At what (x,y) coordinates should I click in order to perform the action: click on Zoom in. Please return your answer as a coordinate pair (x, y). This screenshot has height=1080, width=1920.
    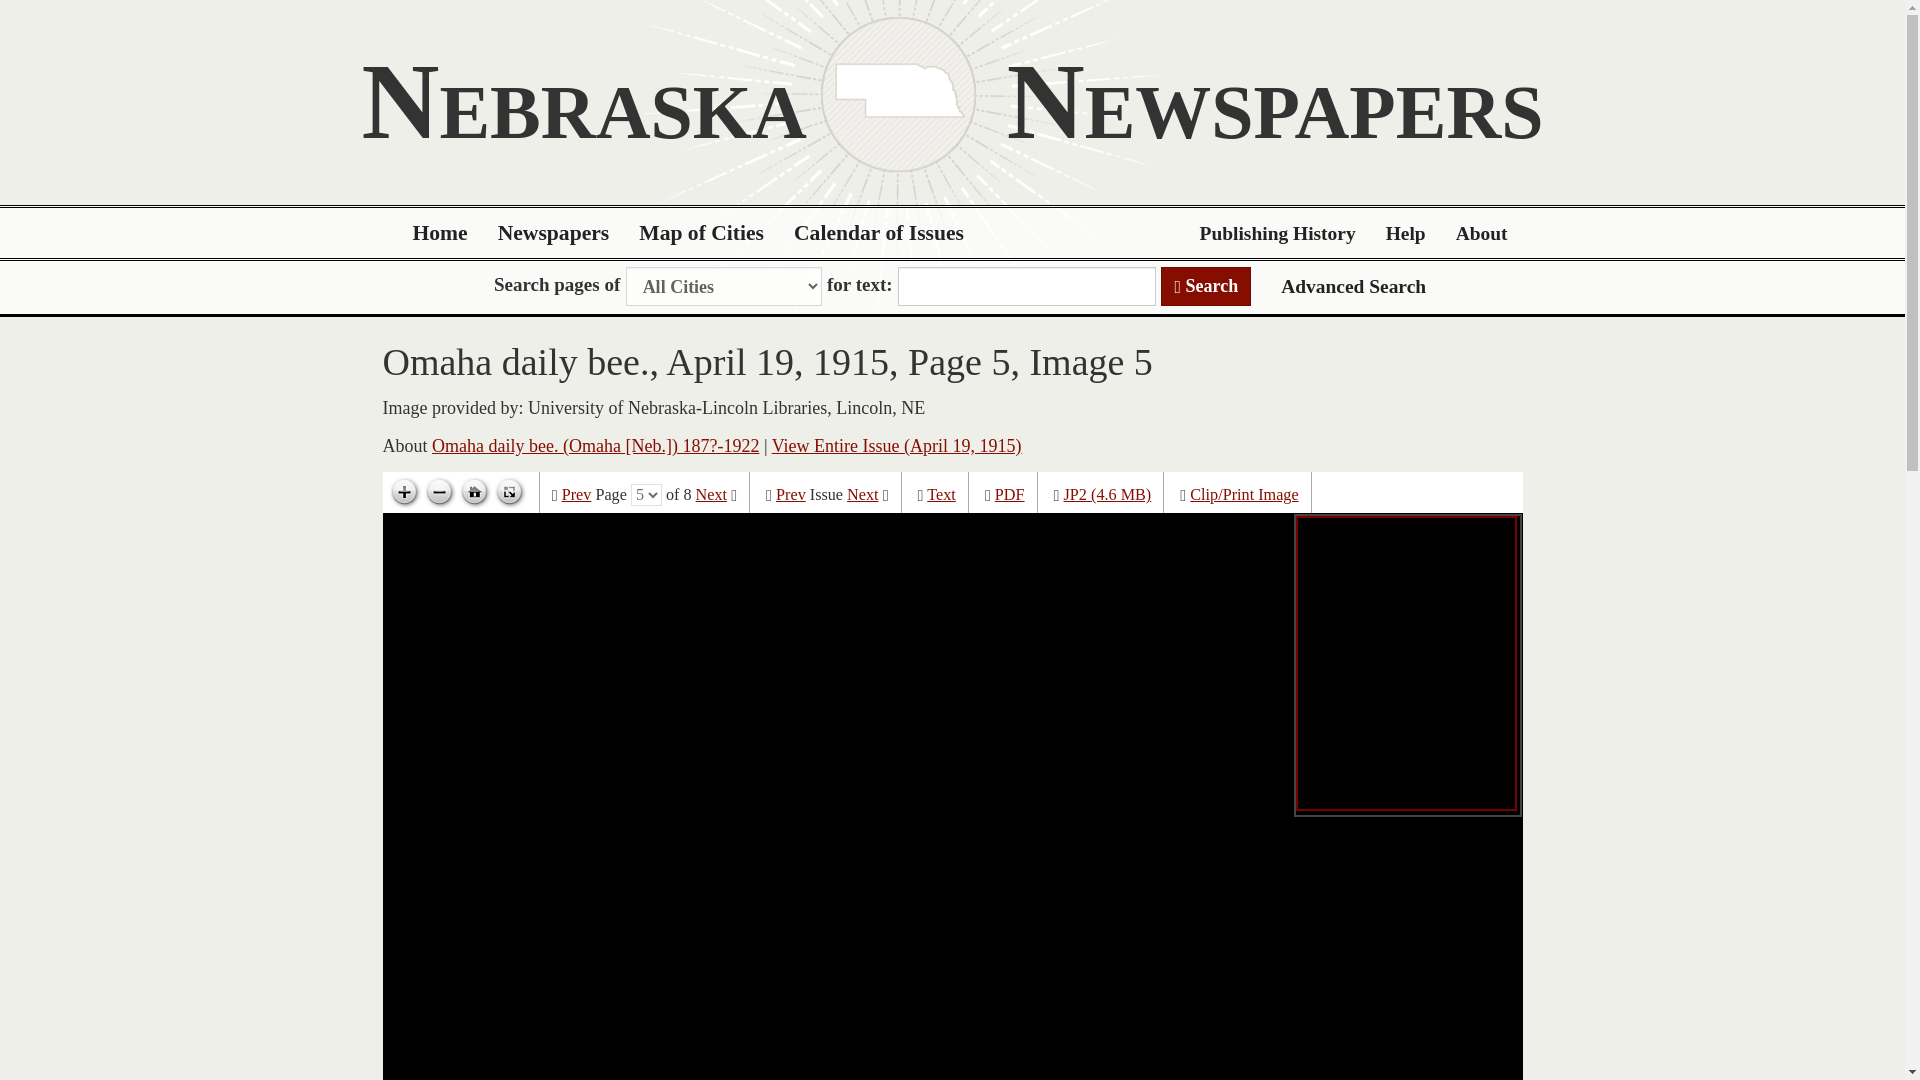
    Looking at the image, I should click on (404, 492).